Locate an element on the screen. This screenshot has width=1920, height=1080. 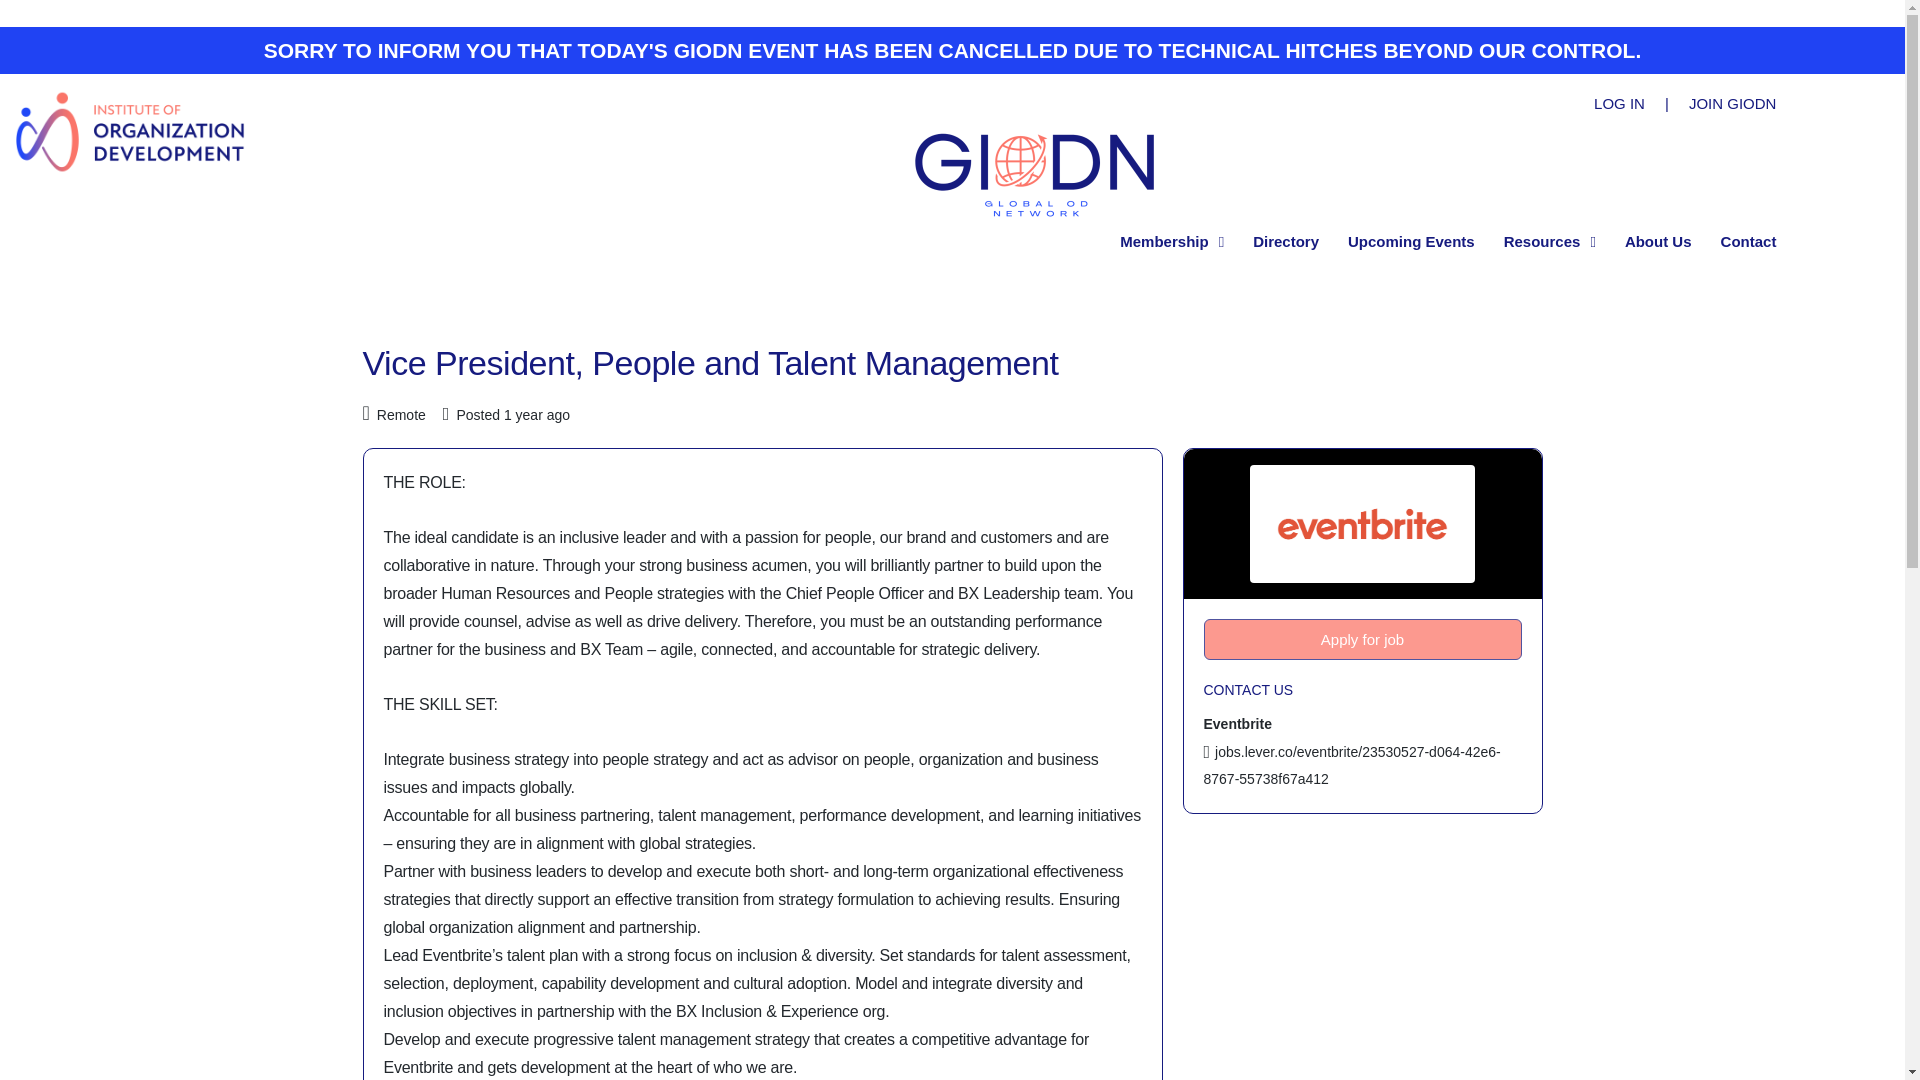
Upcoming Events is located at coordinates (1410, 242).